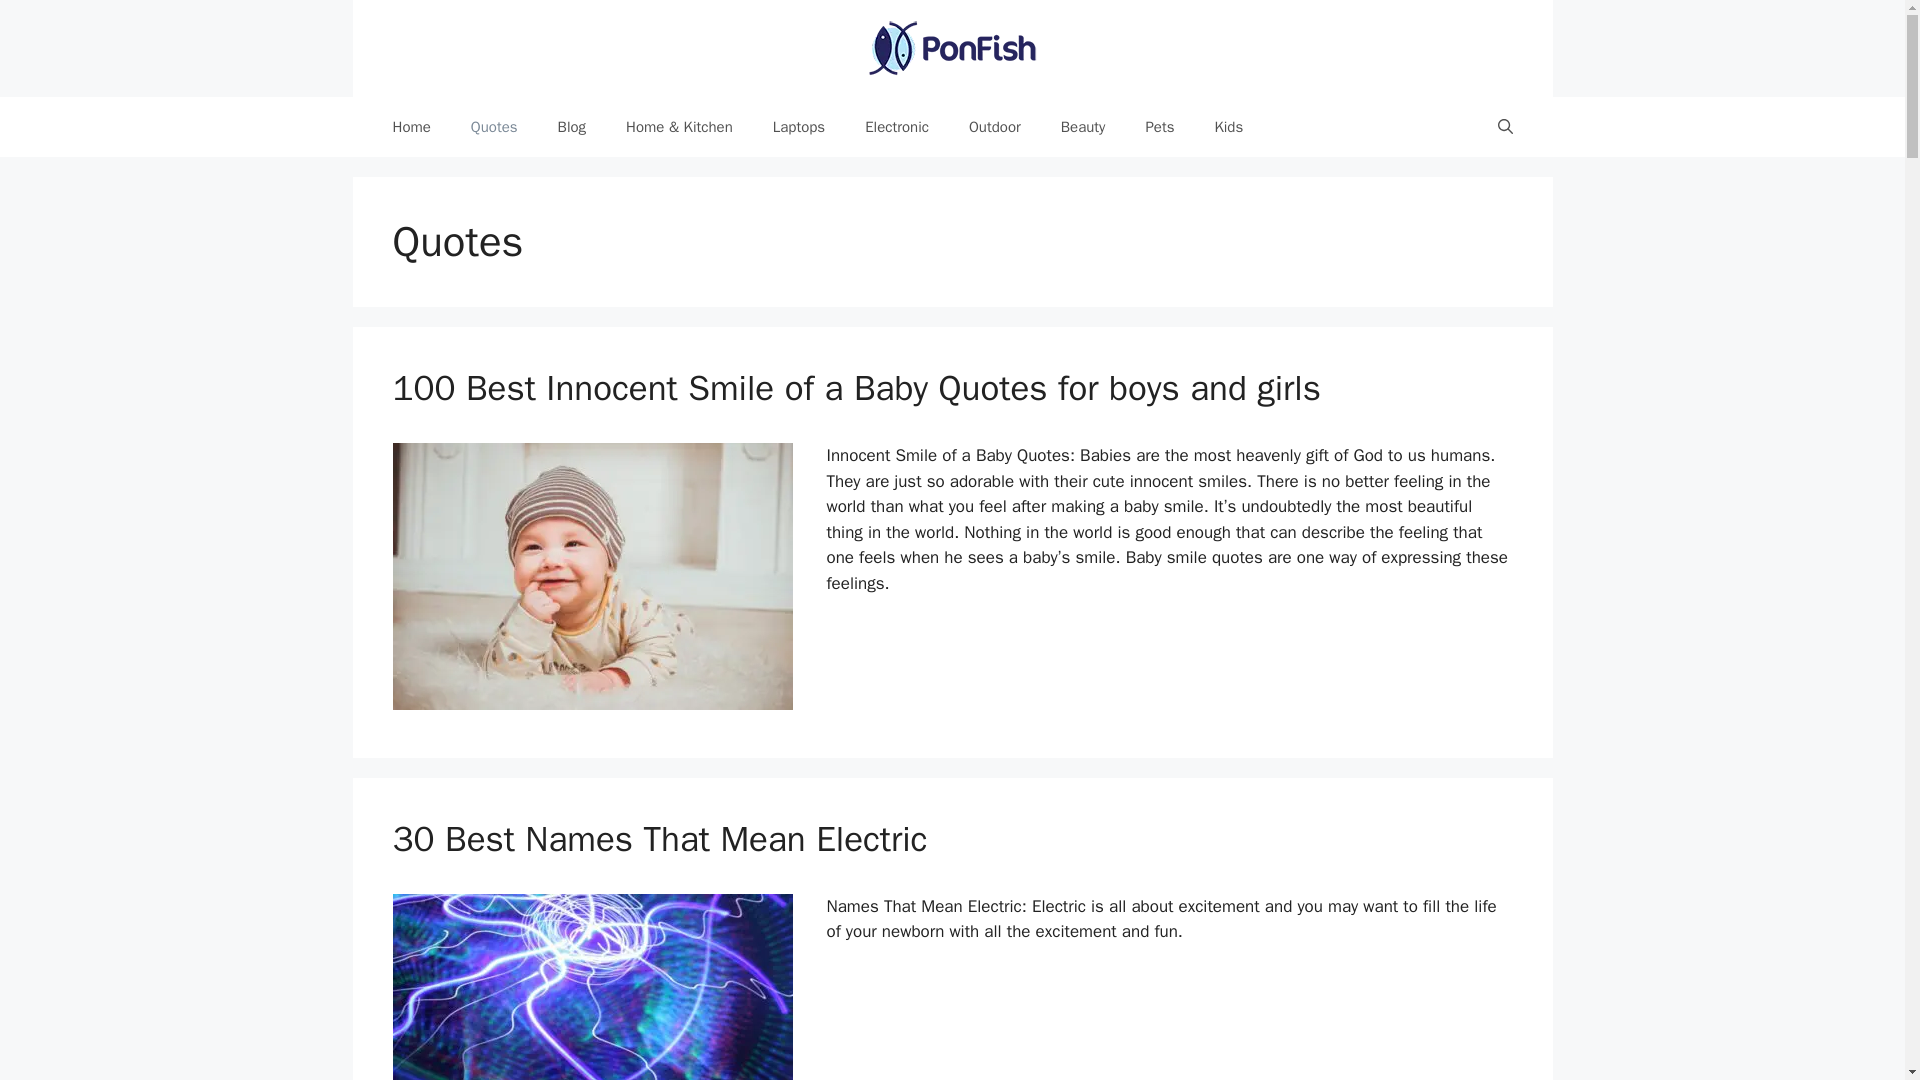 The height and width of the screenshot is (1080, 1920). Describe the element at coordinates (1160, 126) in the screenshot. I see `Pets` at that location.